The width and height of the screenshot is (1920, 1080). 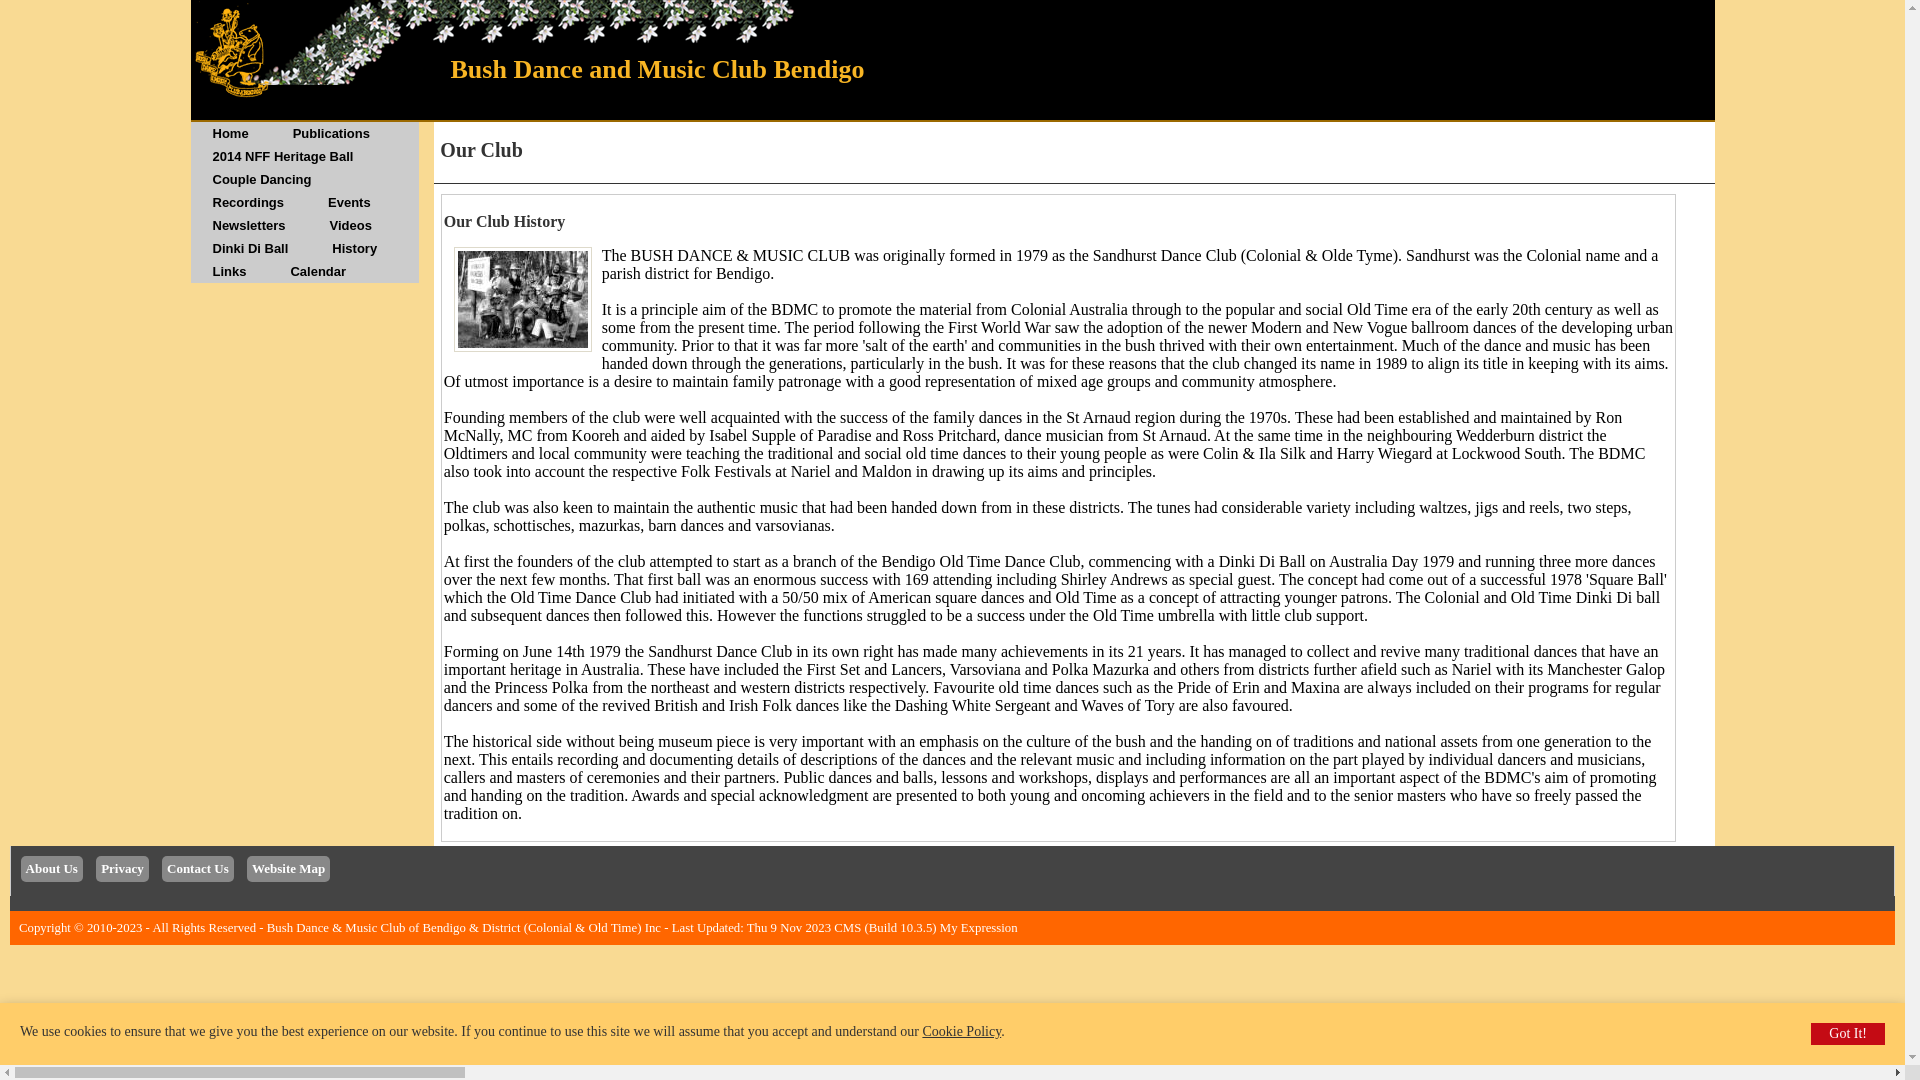 What do you see at coordinates (350, 226) in the screenshot?
I see `Videos` at bounding box center [350, 226].